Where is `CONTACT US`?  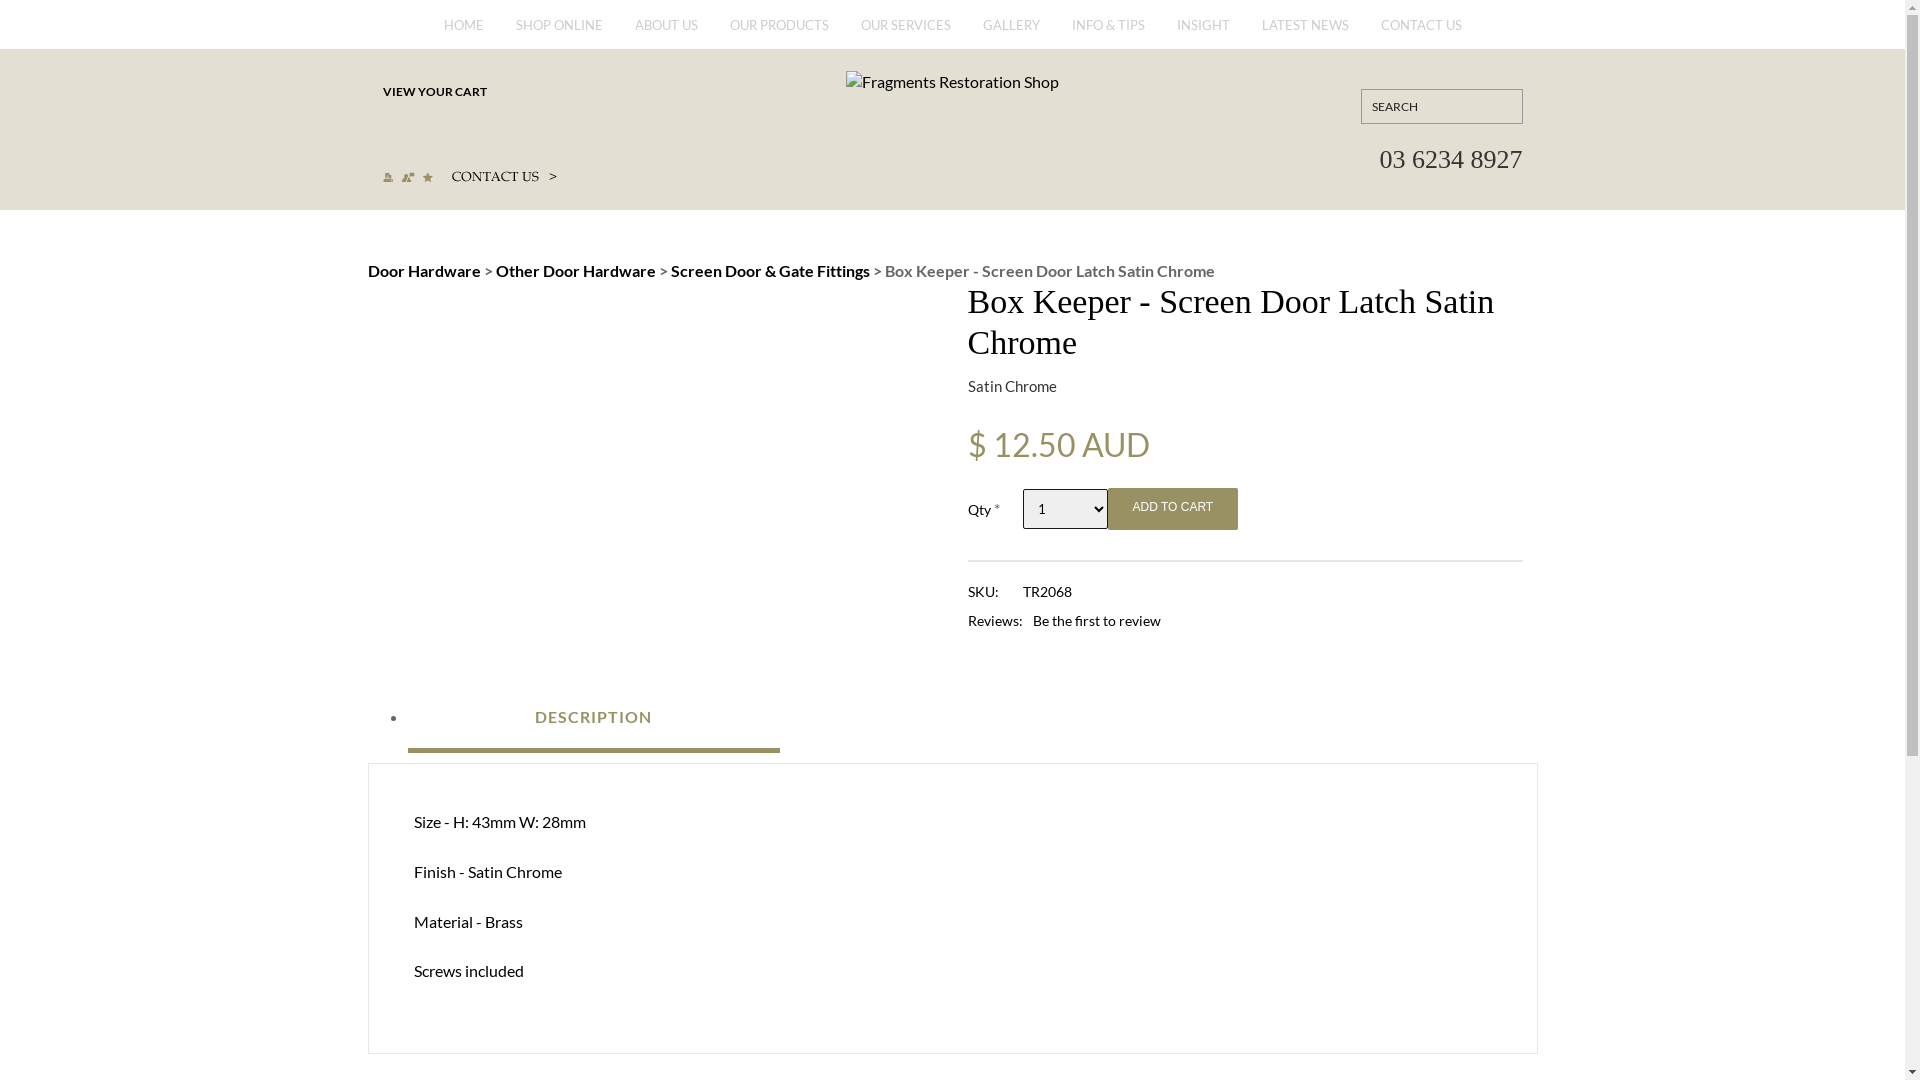
CONTACT US is located at coordinates (1422, 34).